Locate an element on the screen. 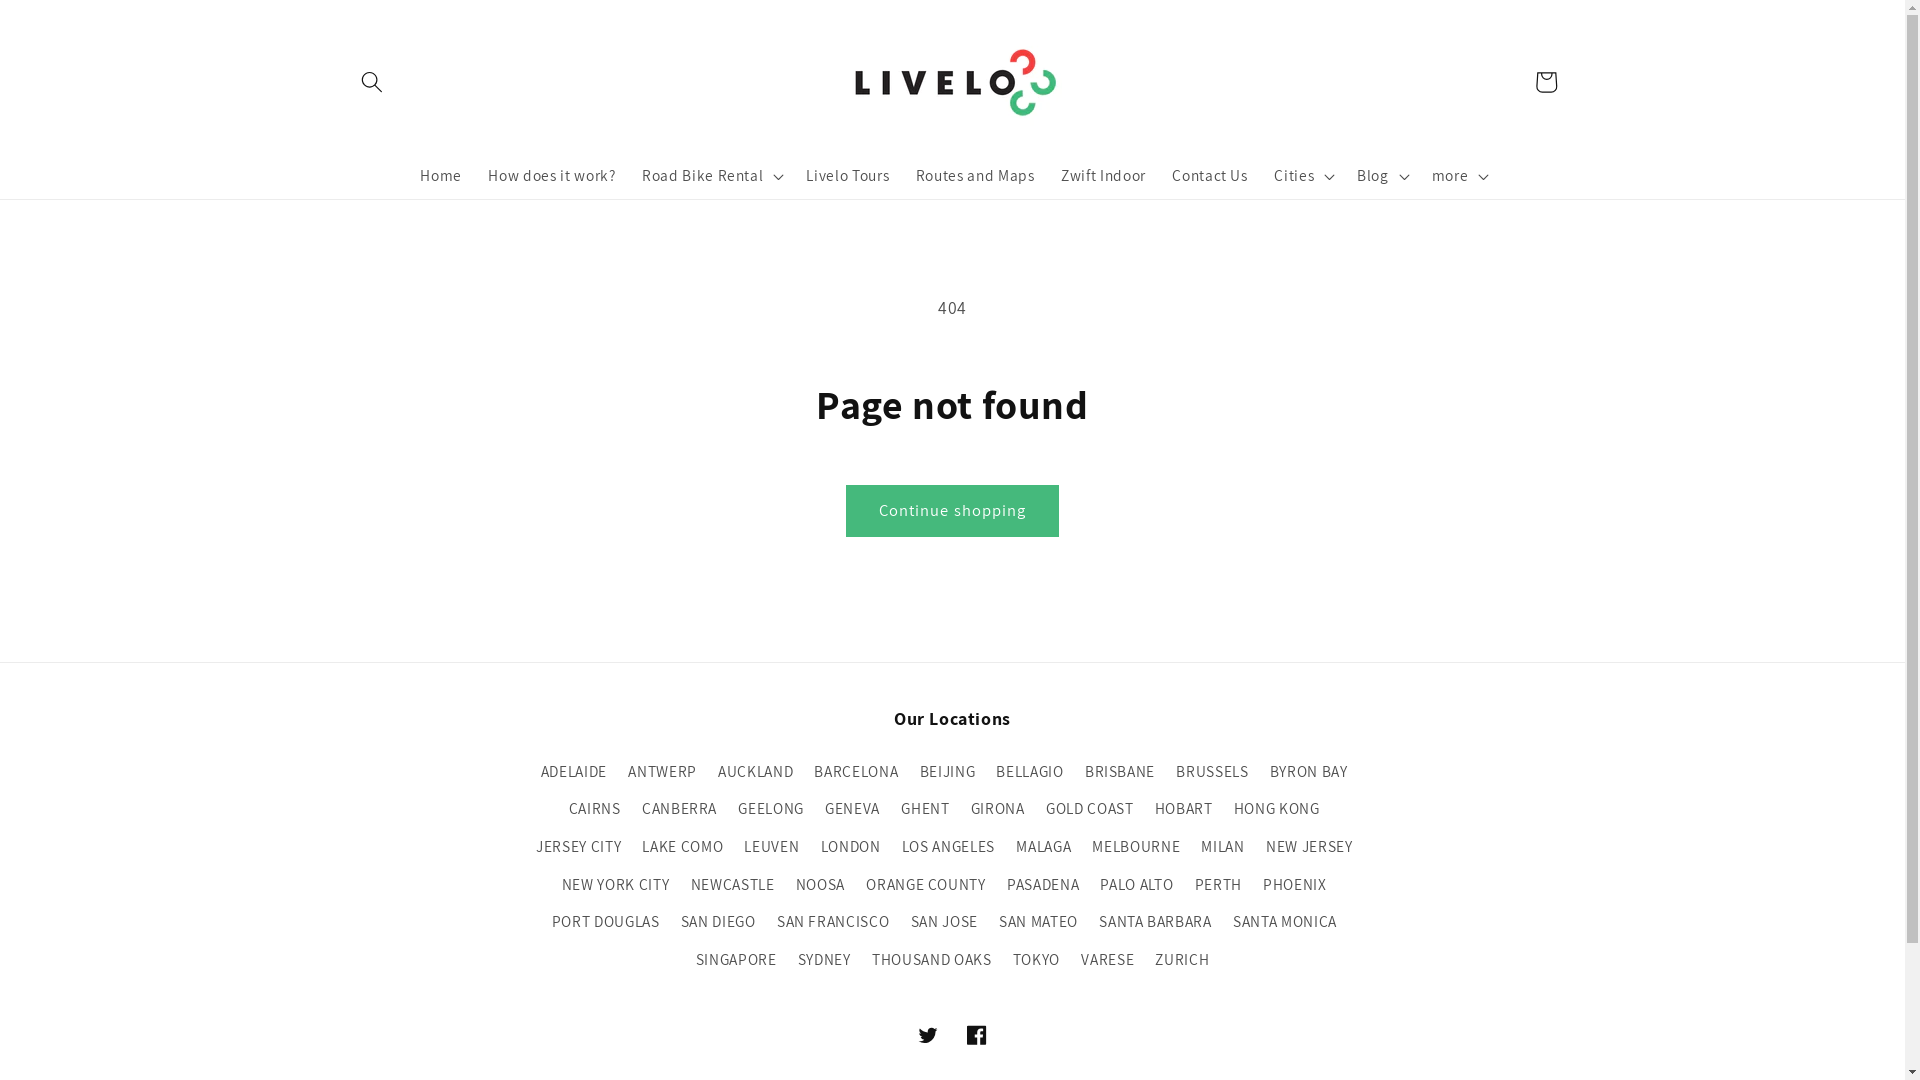  LAKE COMO is located at coordinates (682, 847).